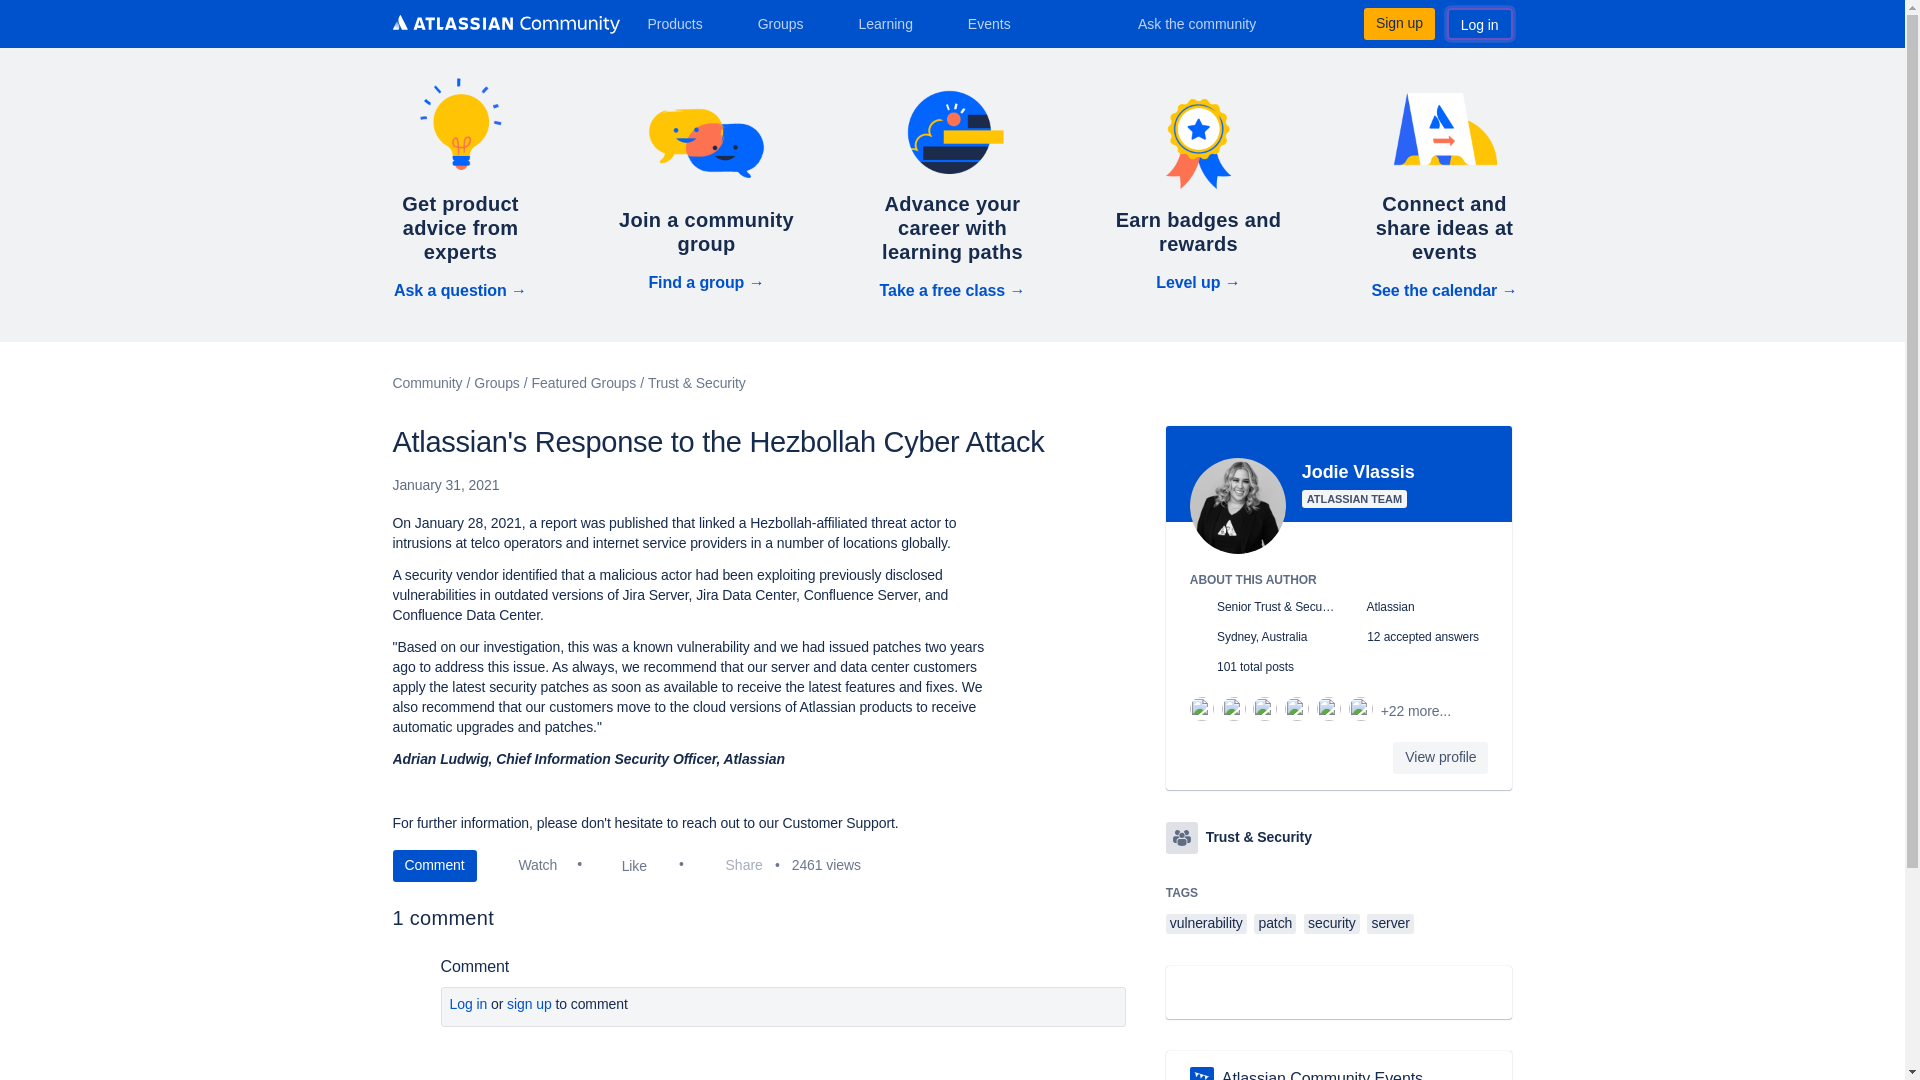 This screenshot has width=1920, height=1080. What do you see at coordinates (1182, 838) in the screenshot?
I see `groups-icon` at bounding box center [1182, 838].